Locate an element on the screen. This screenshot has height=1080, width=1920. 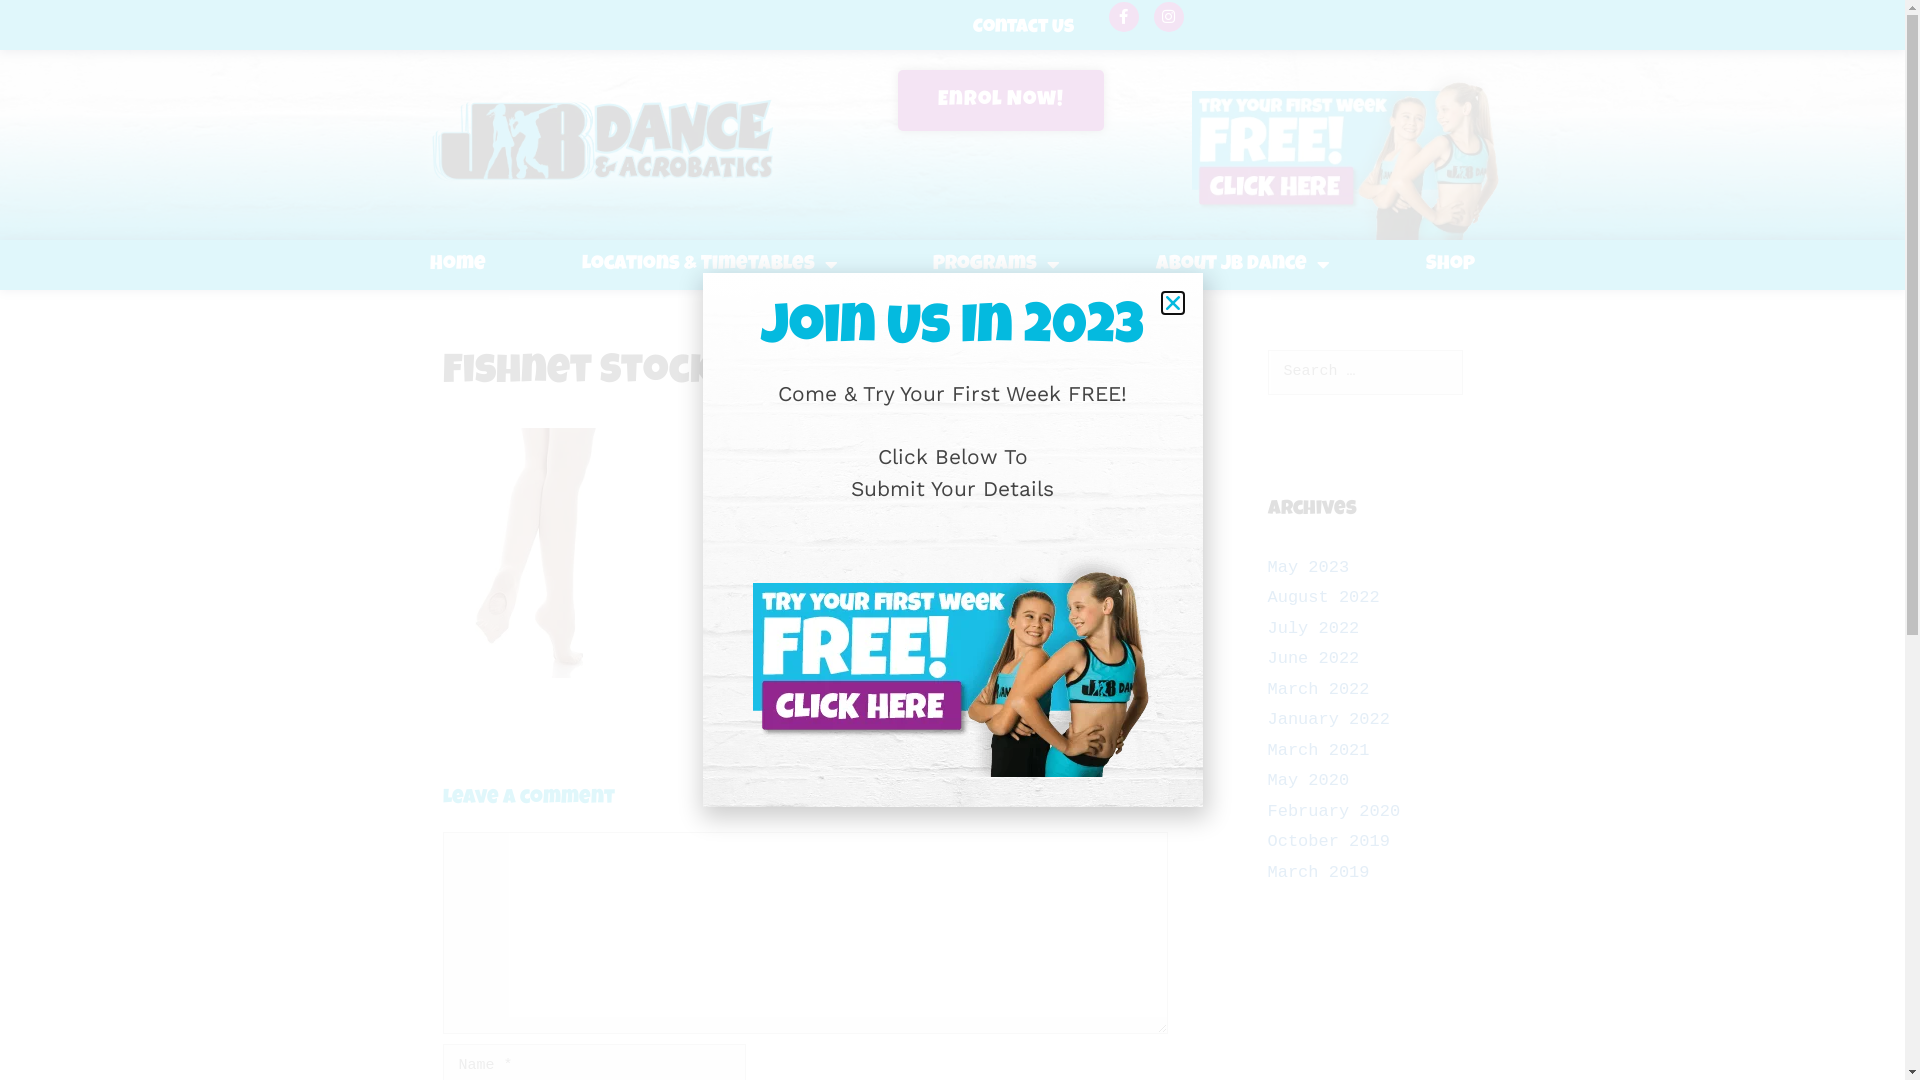
January 2022 is located at coordinates (1329, 720).